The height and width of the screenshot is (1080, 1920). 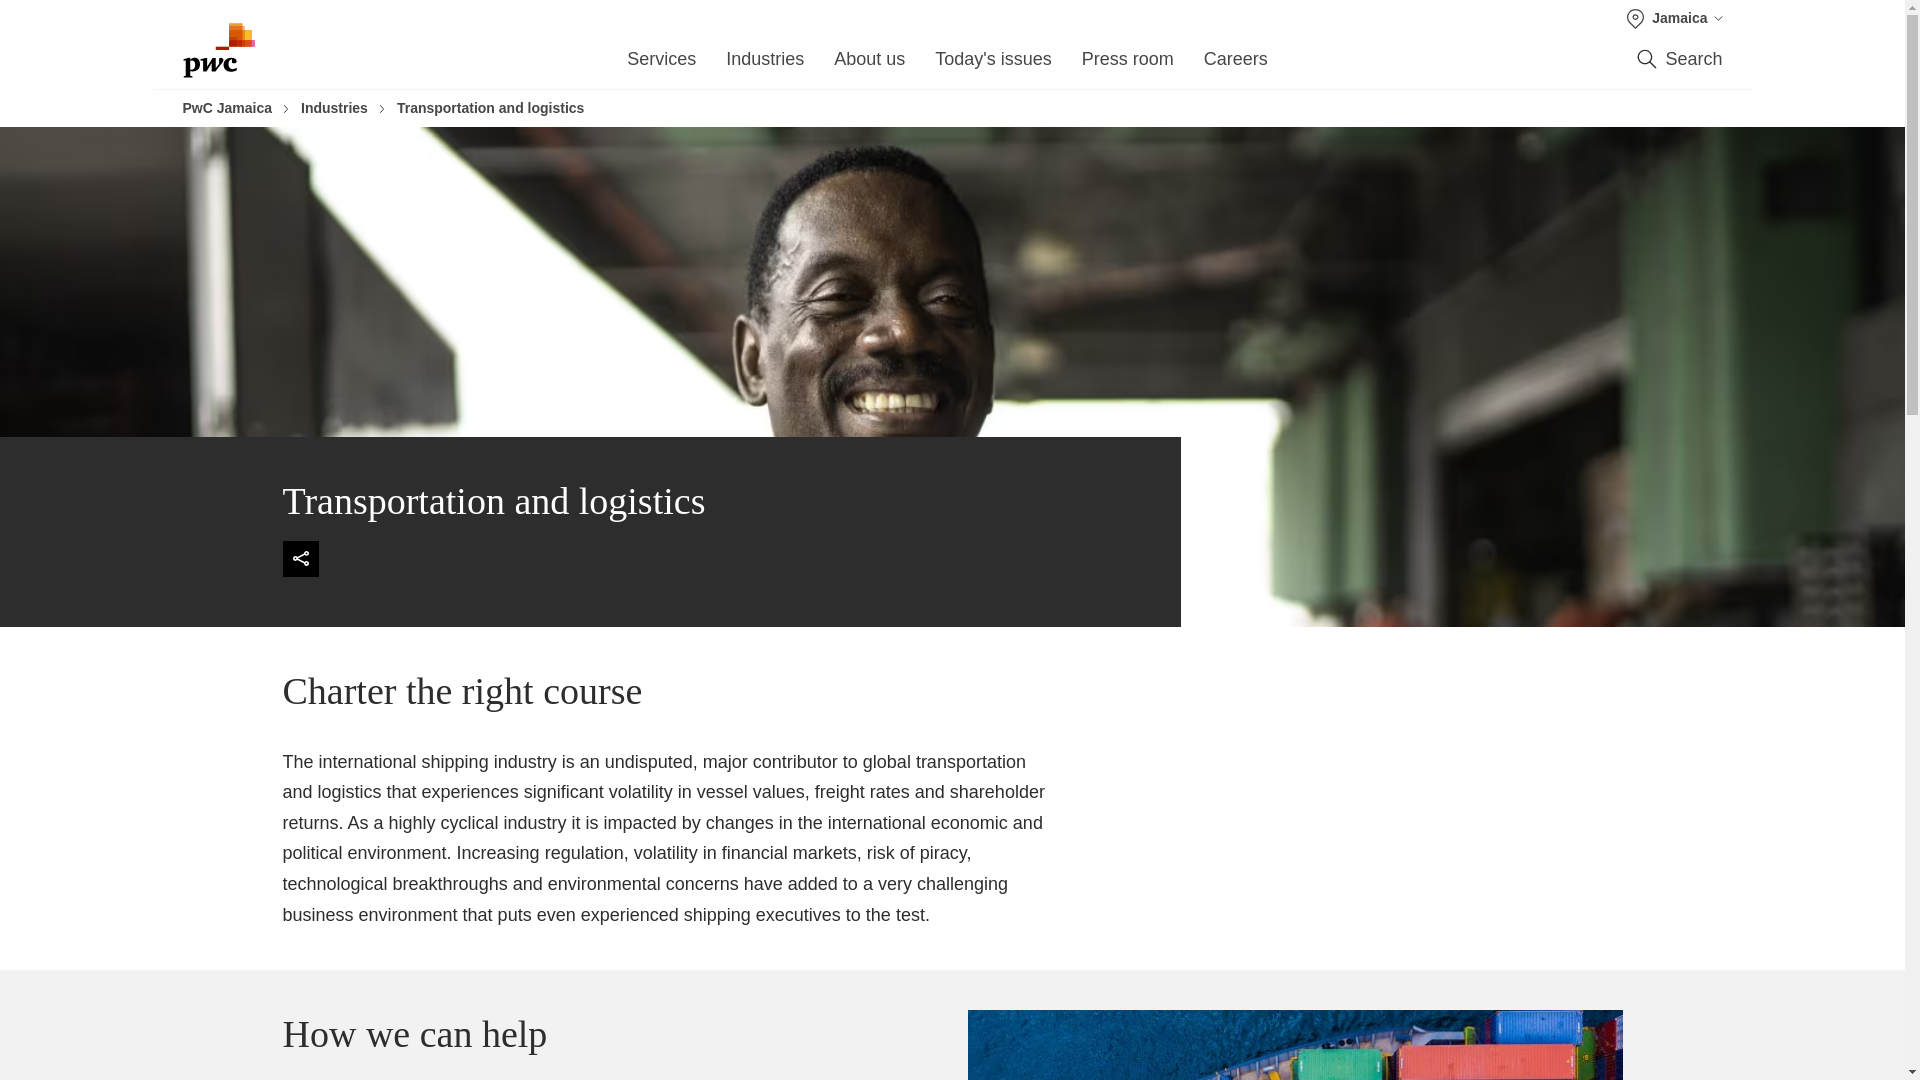 I want to click on About us, so click(x=868, y=65).